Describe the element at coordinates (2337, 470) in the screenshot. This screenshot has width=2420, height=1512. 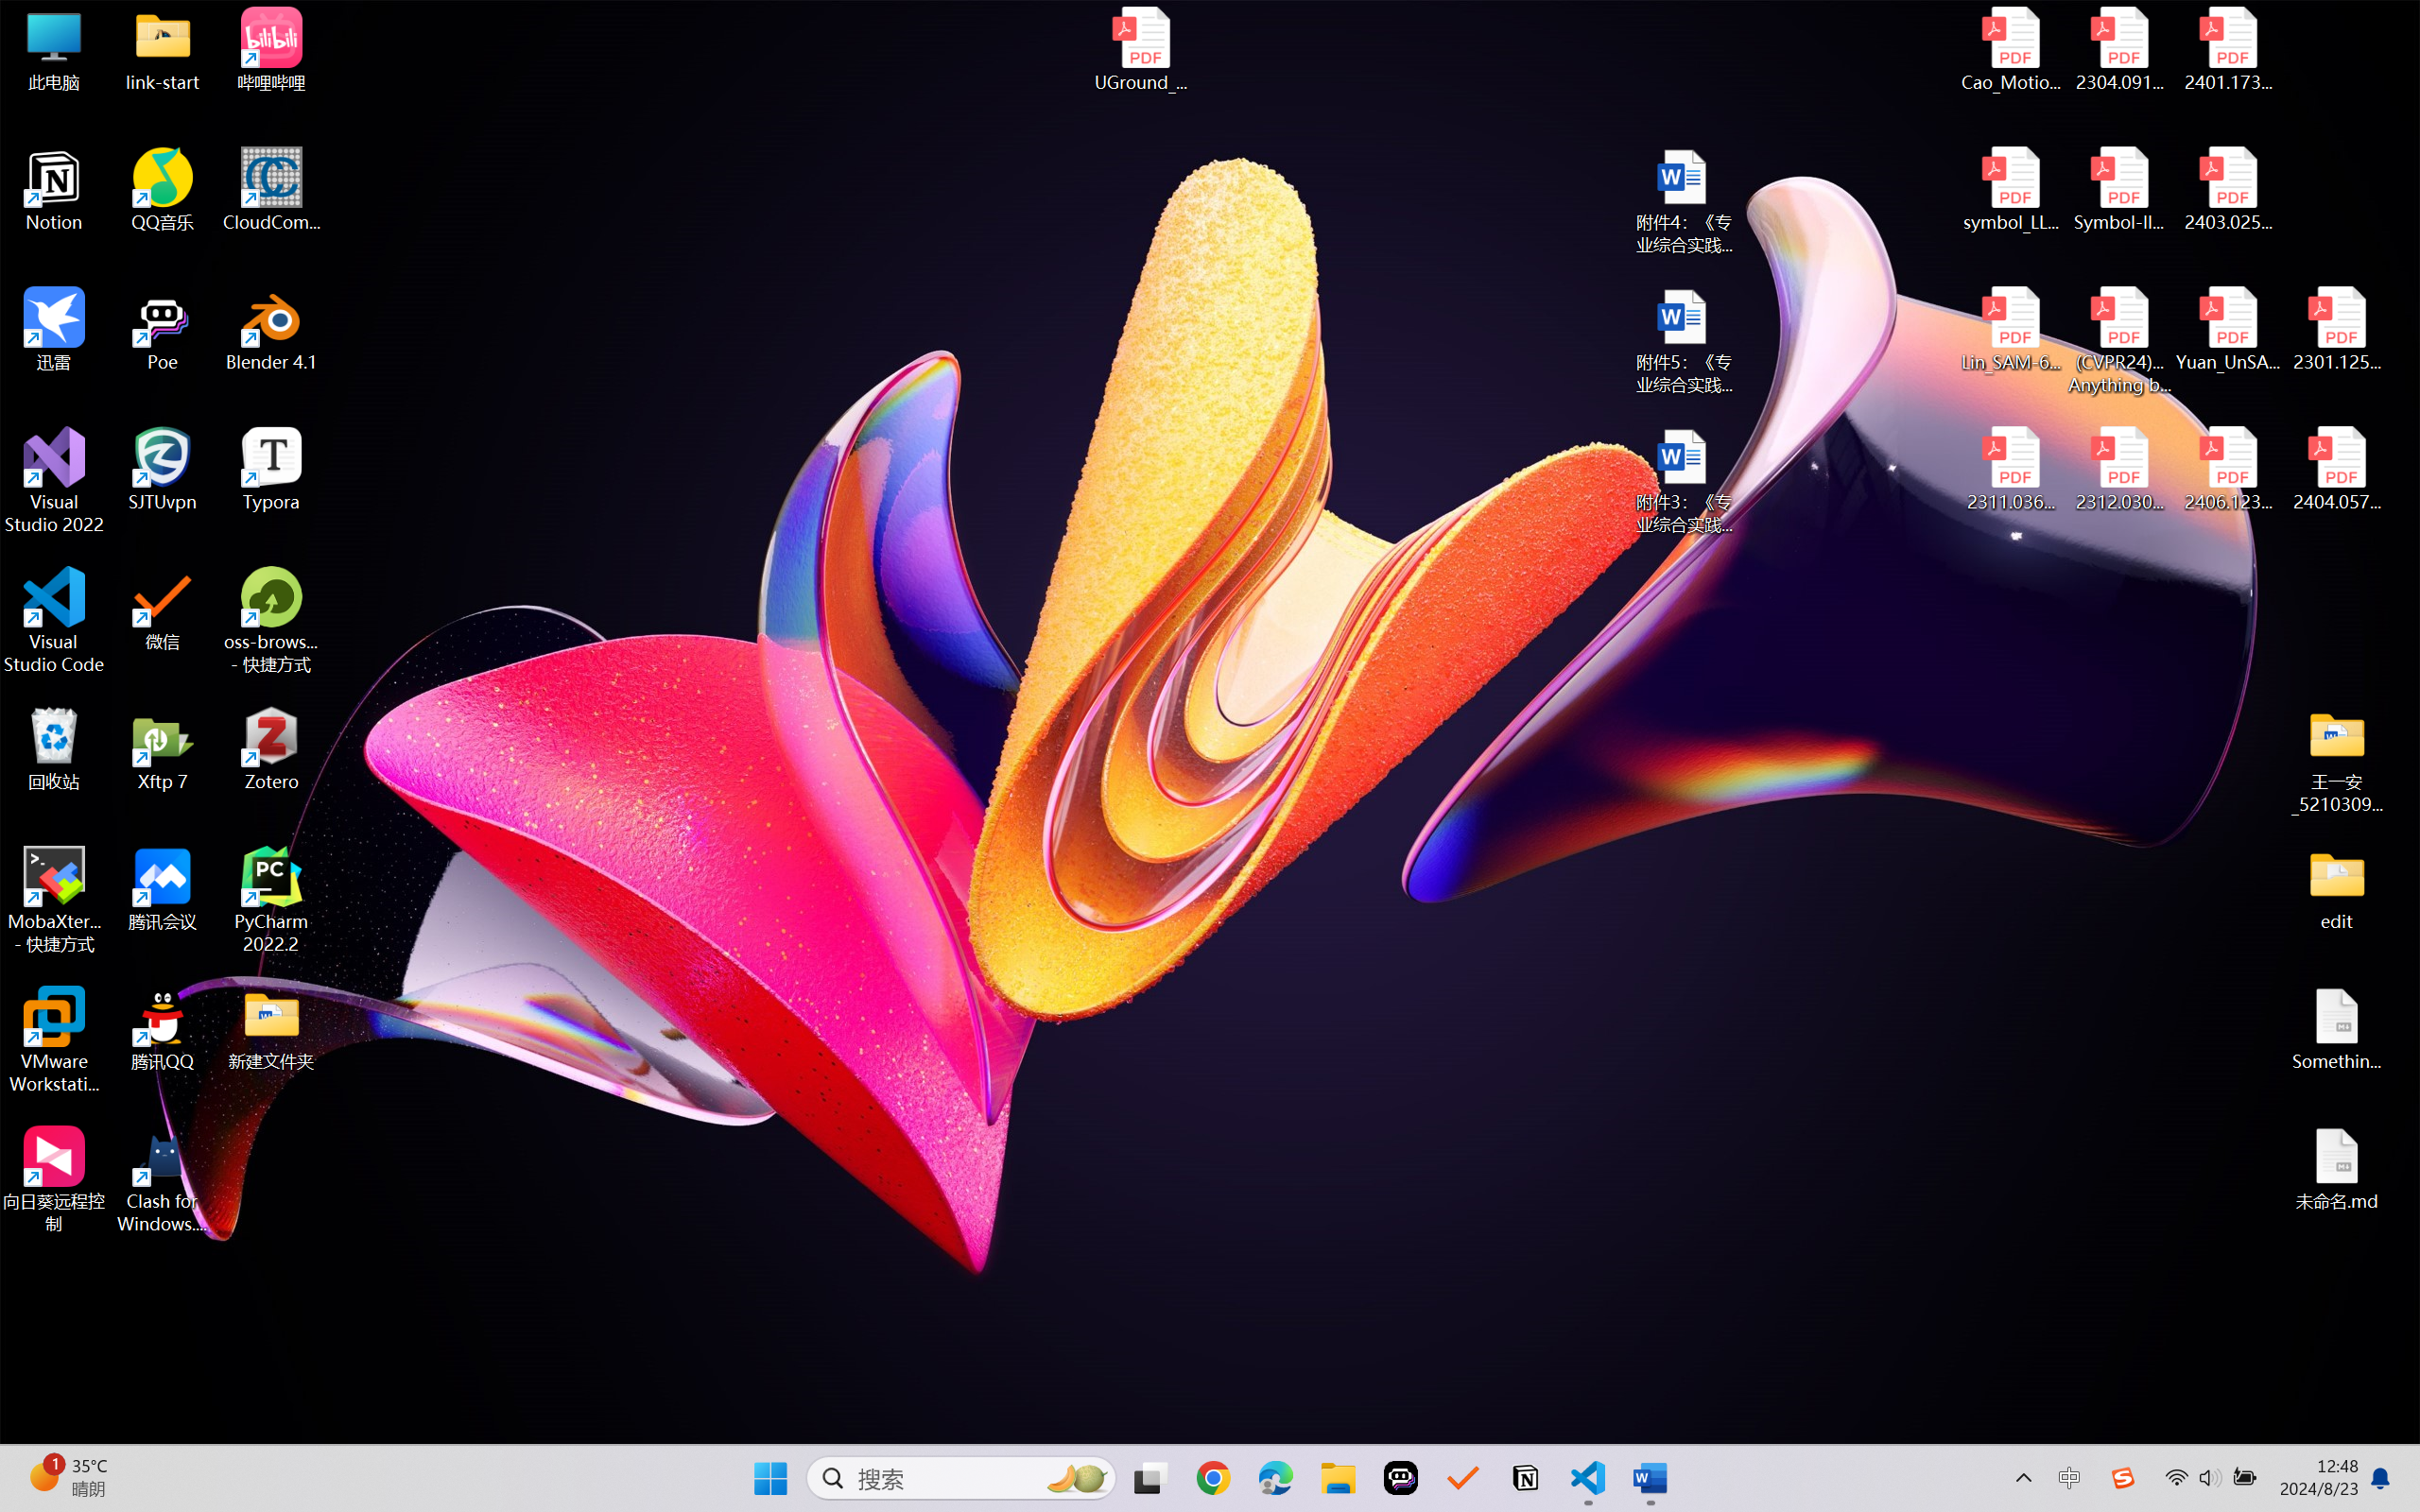
I see `2404.05719v1.pdf` at that location.